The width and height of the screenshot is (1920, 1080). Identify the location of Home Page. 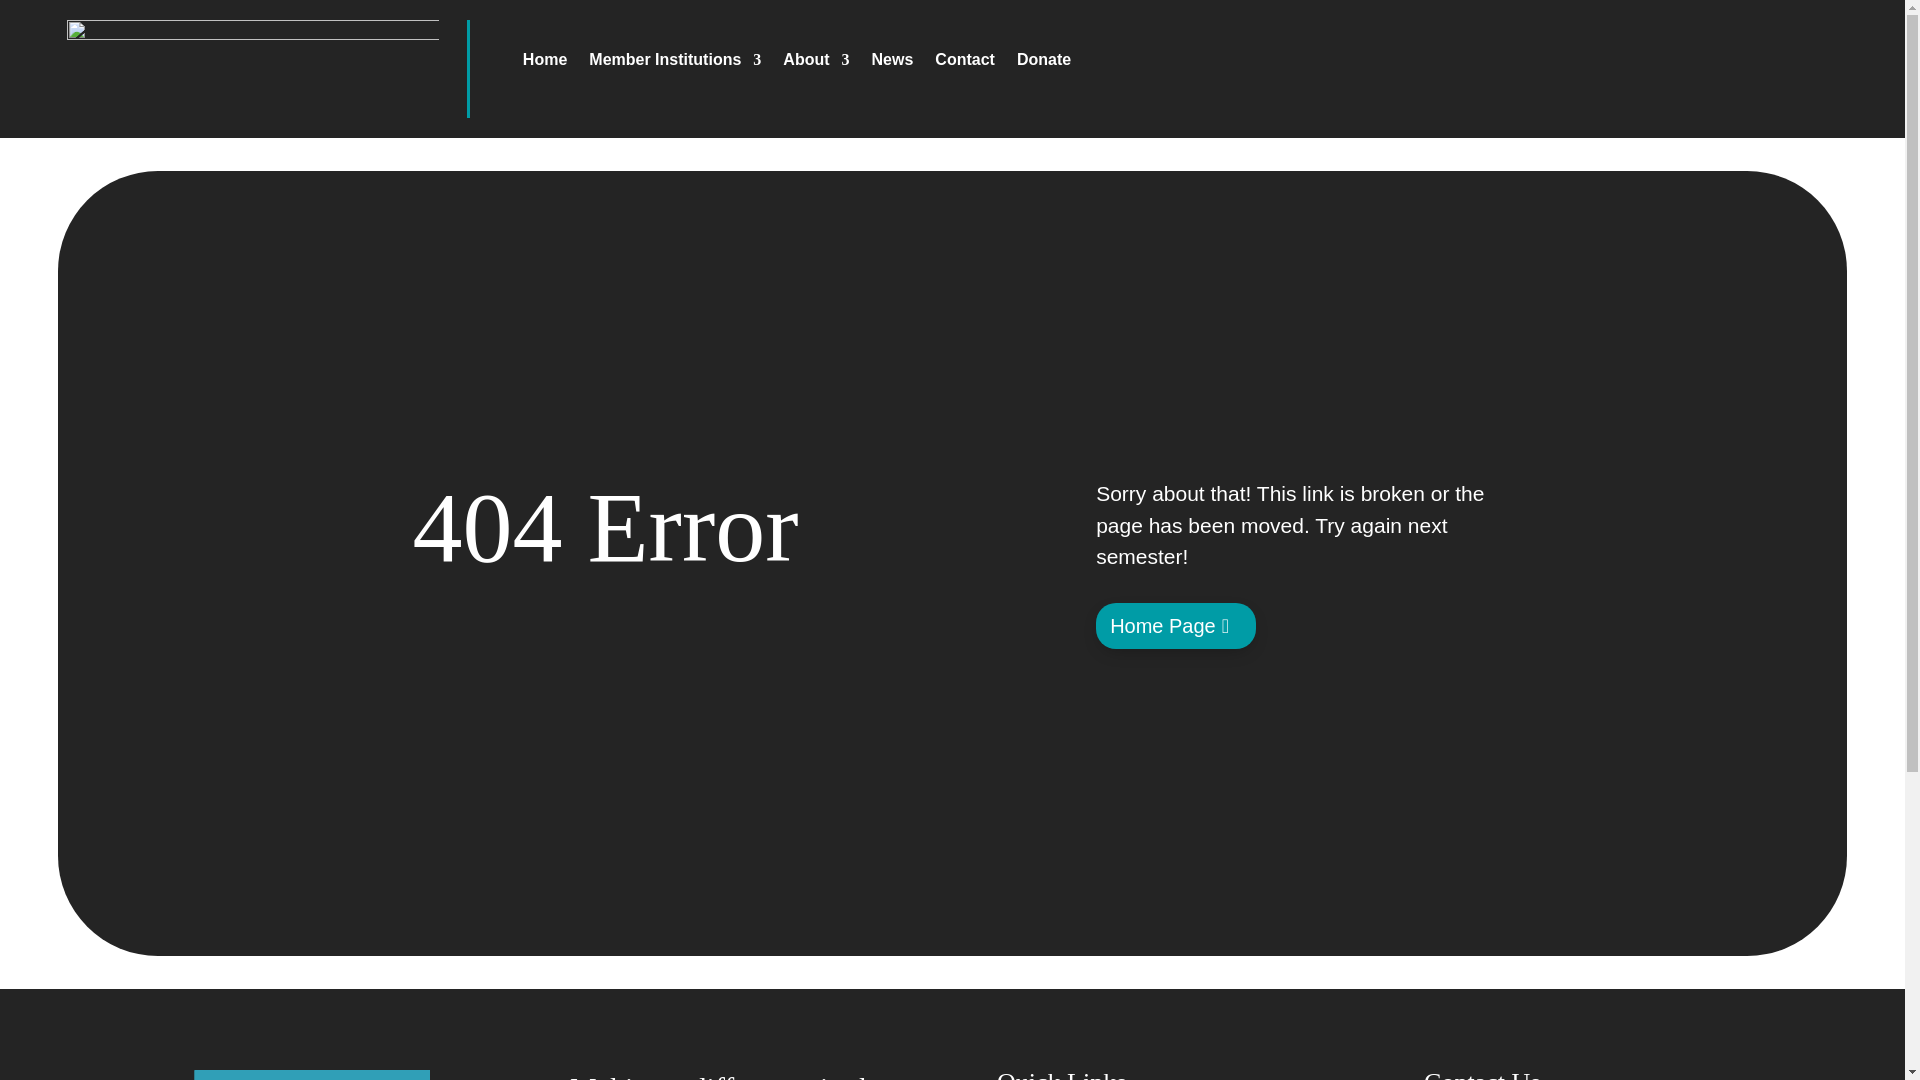
(1176, 626).